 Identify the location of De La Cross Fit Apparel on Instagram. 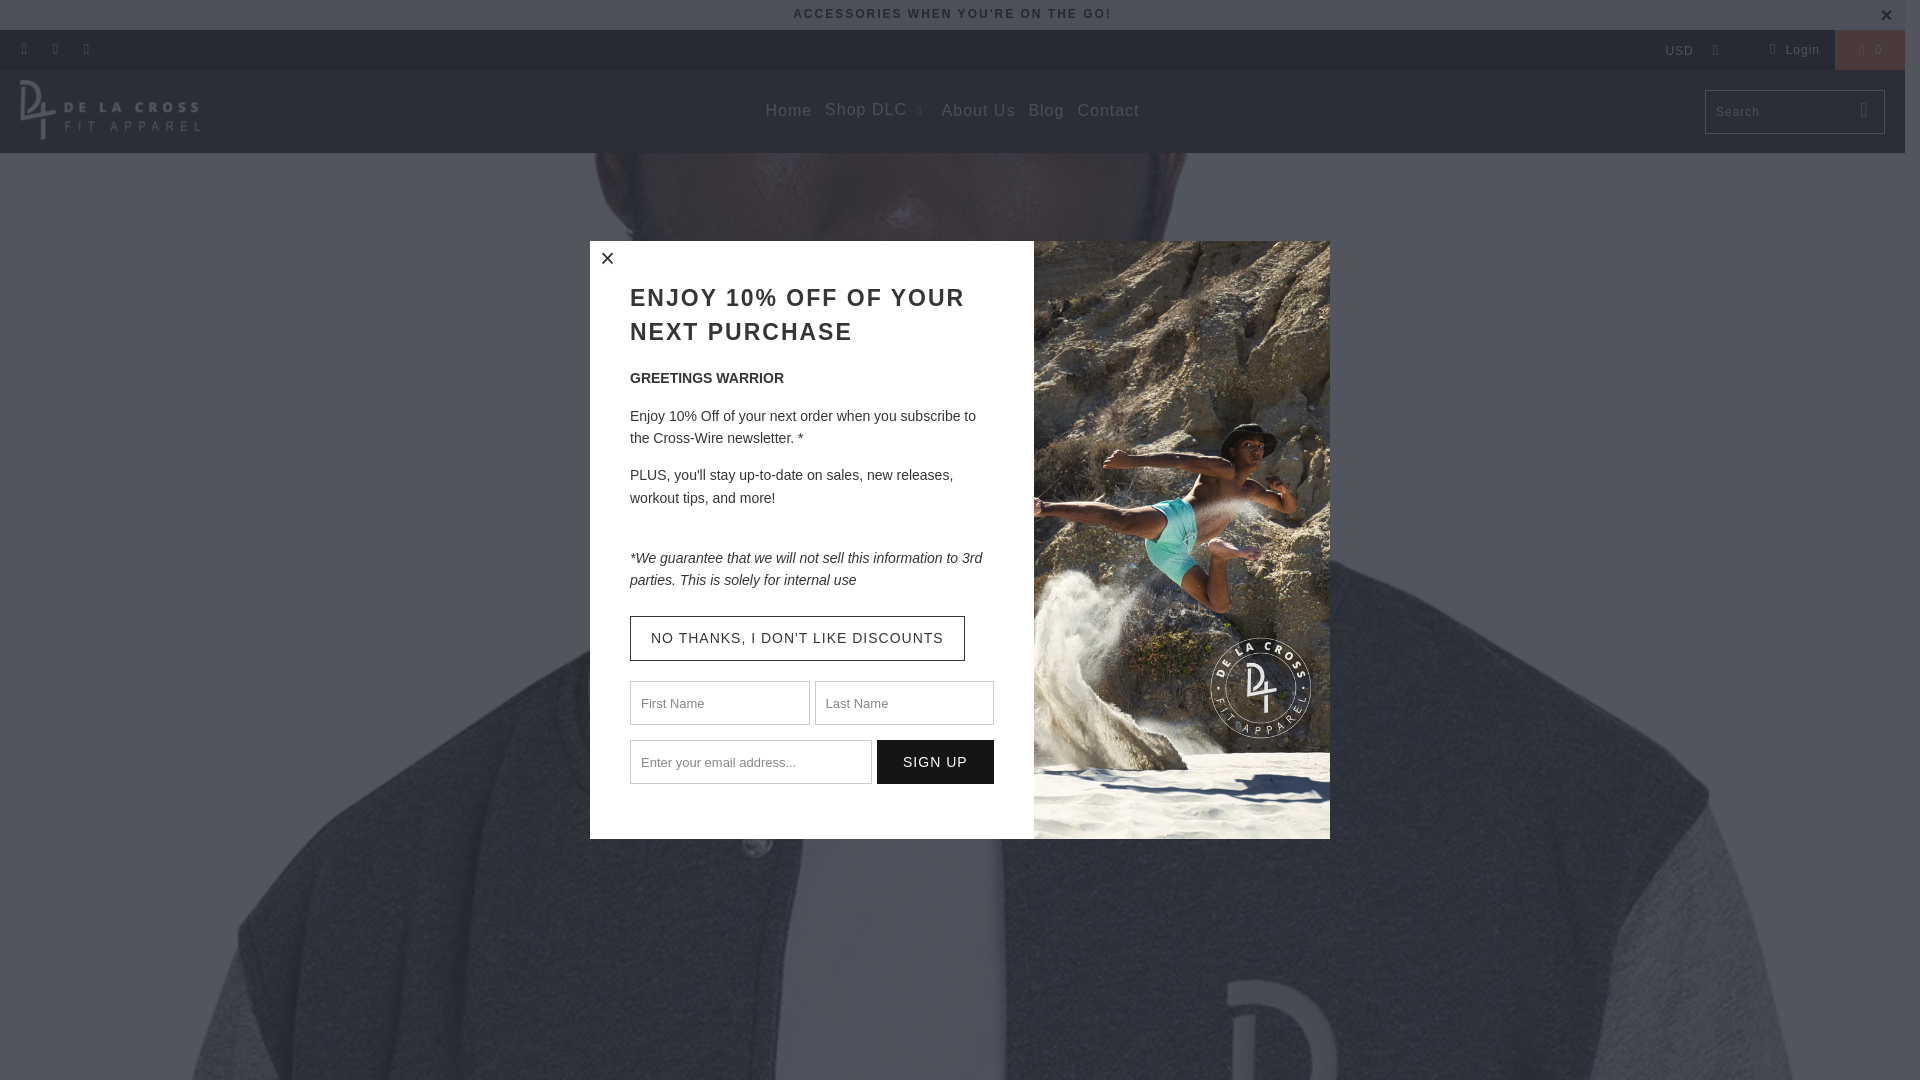
(85, 50).